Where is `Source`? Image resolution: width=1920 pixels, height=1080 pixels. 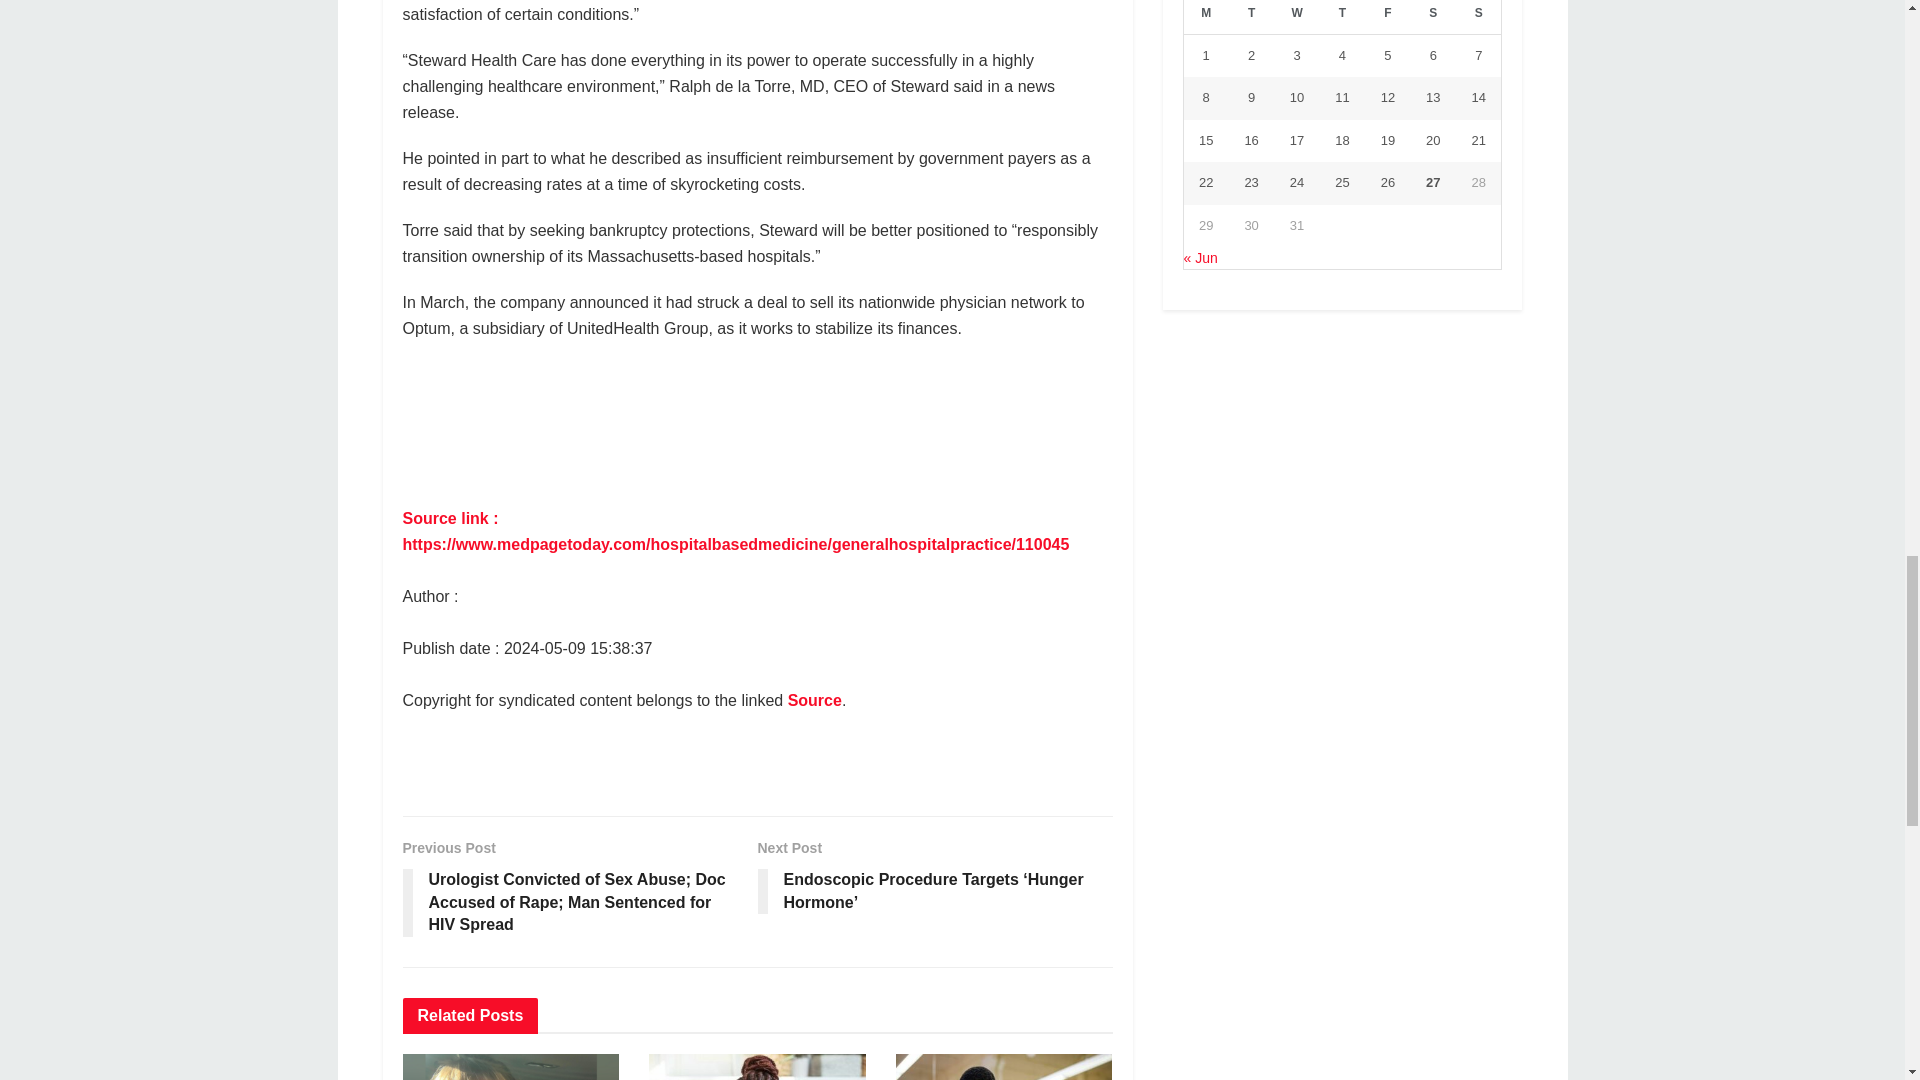
Source is located at coordinates (814, 700).